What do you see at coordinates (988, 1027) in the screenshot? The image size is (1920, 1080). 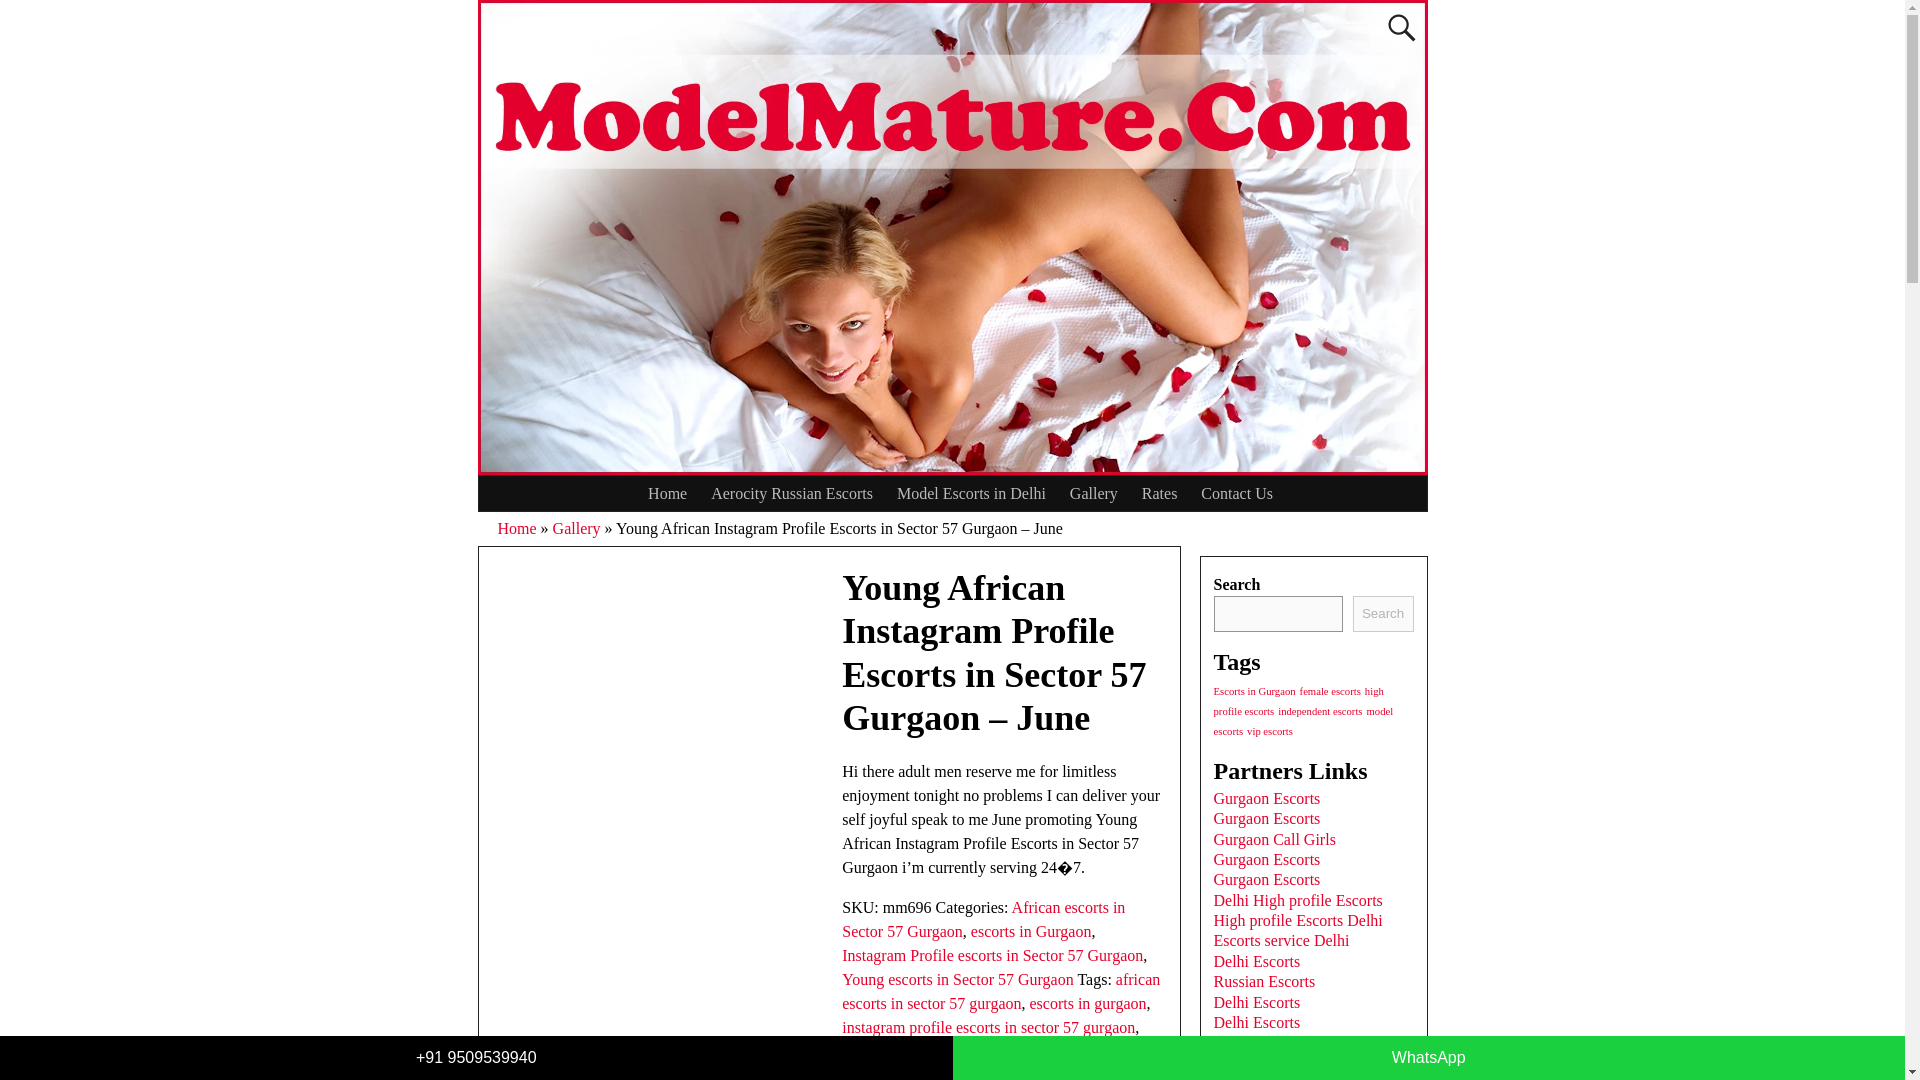 I see `instagram profile escorts in sector 57 gurgaon` at bounding box center [988, 1027].